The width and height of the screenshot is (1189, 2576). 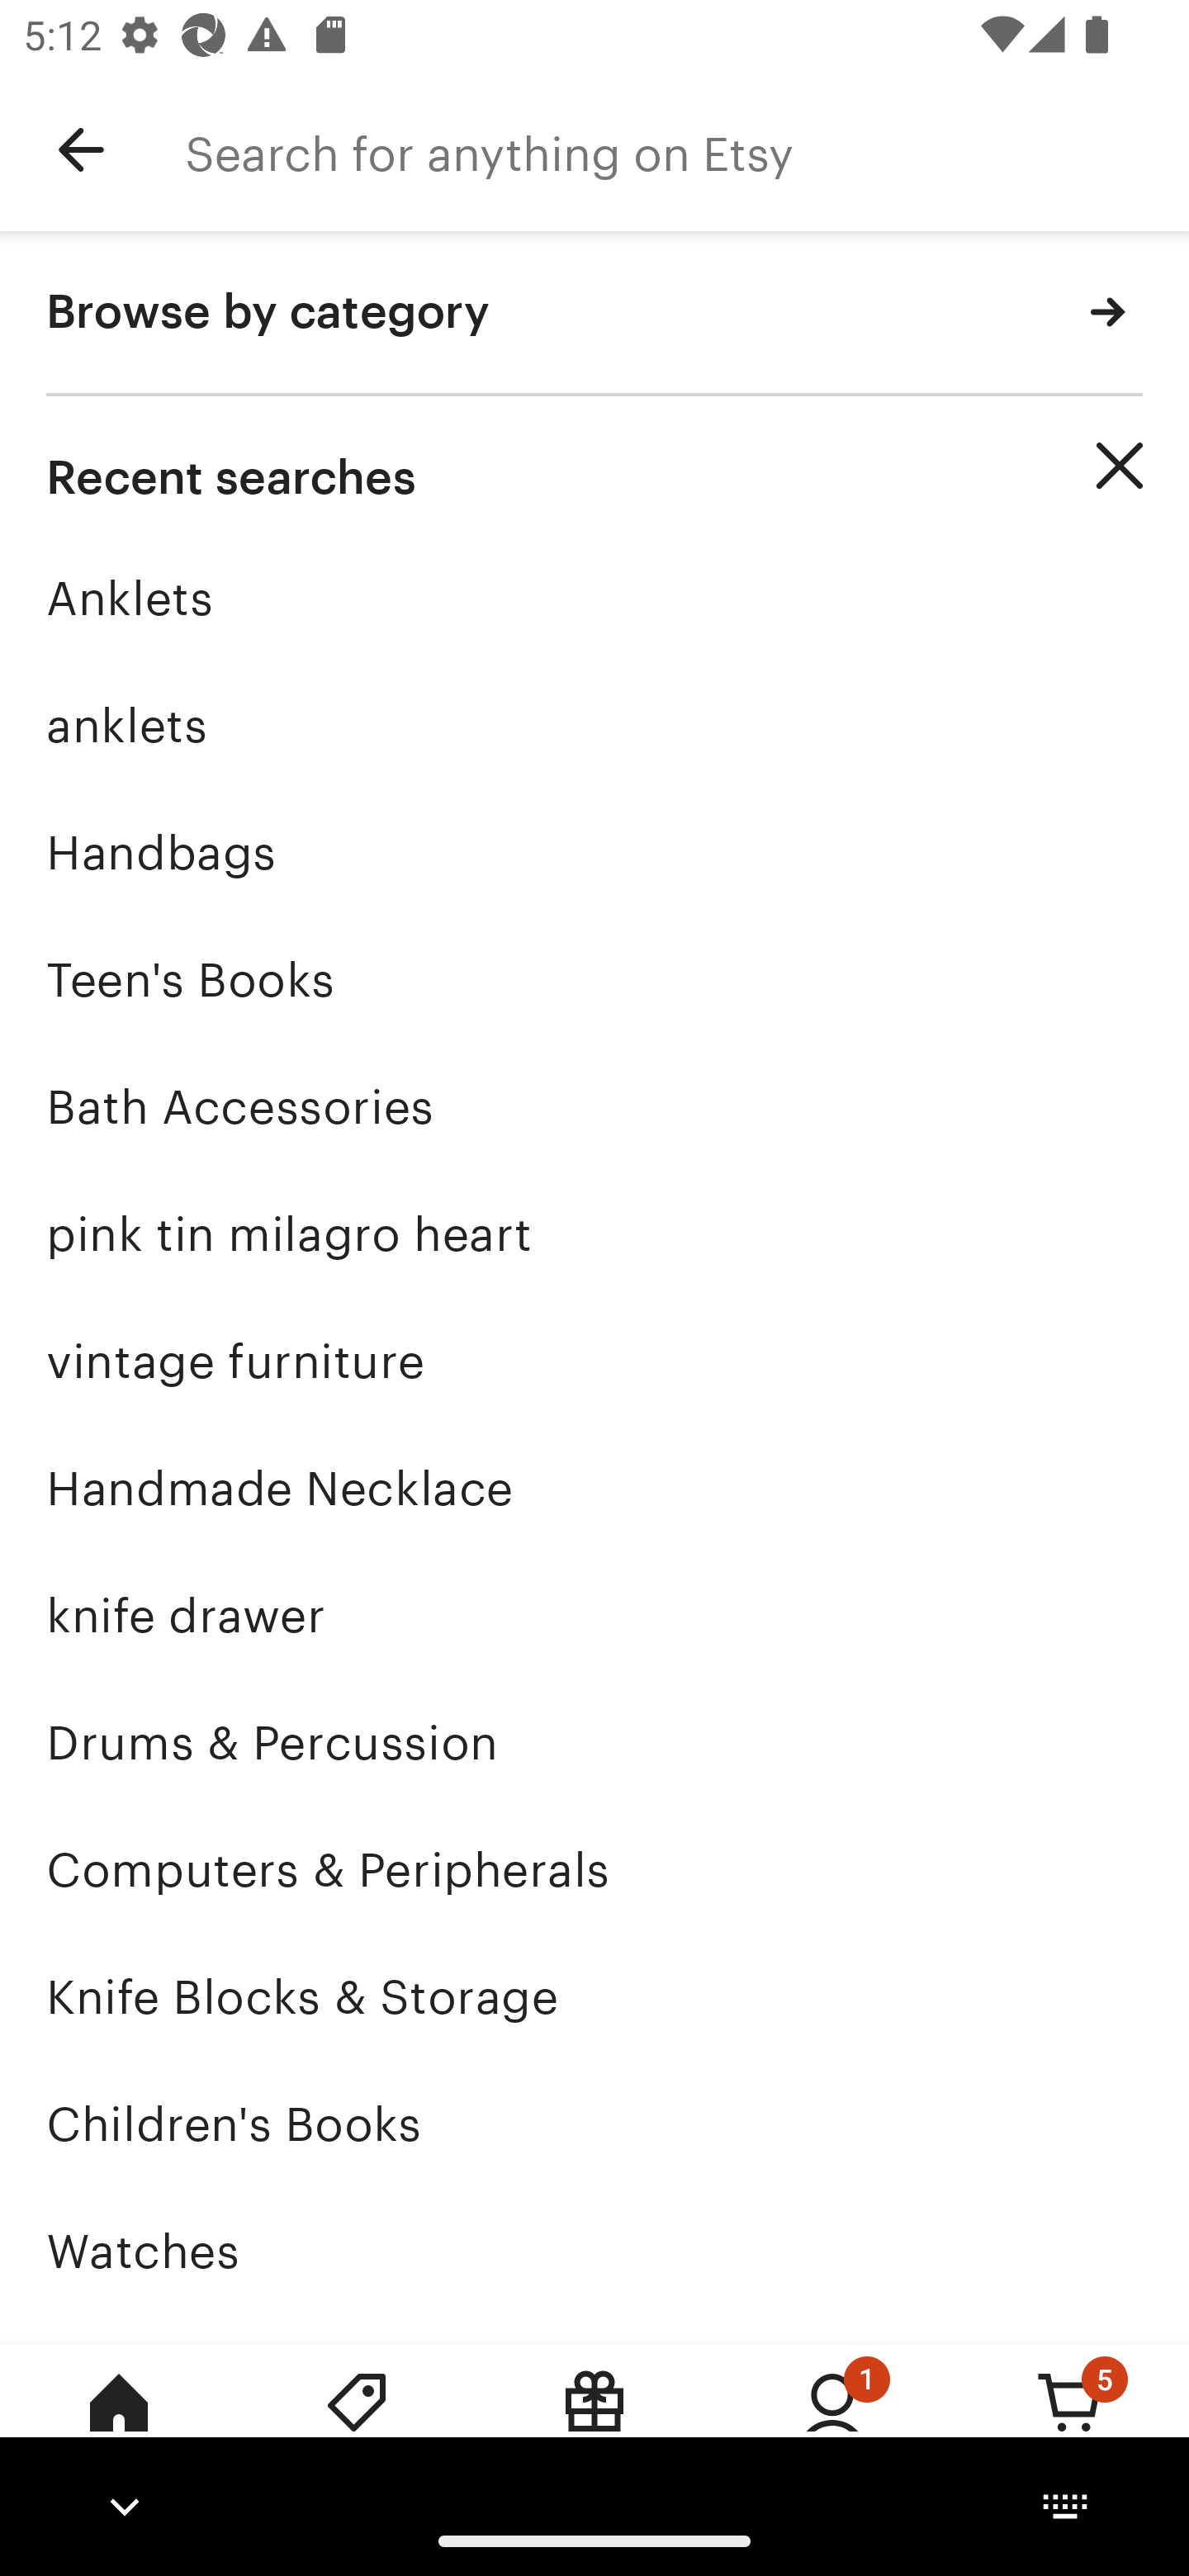 What do you see at coordinates (594, 2425) in the screenshot?
I see `Gift Mode` at bounding box center [594, 2425].